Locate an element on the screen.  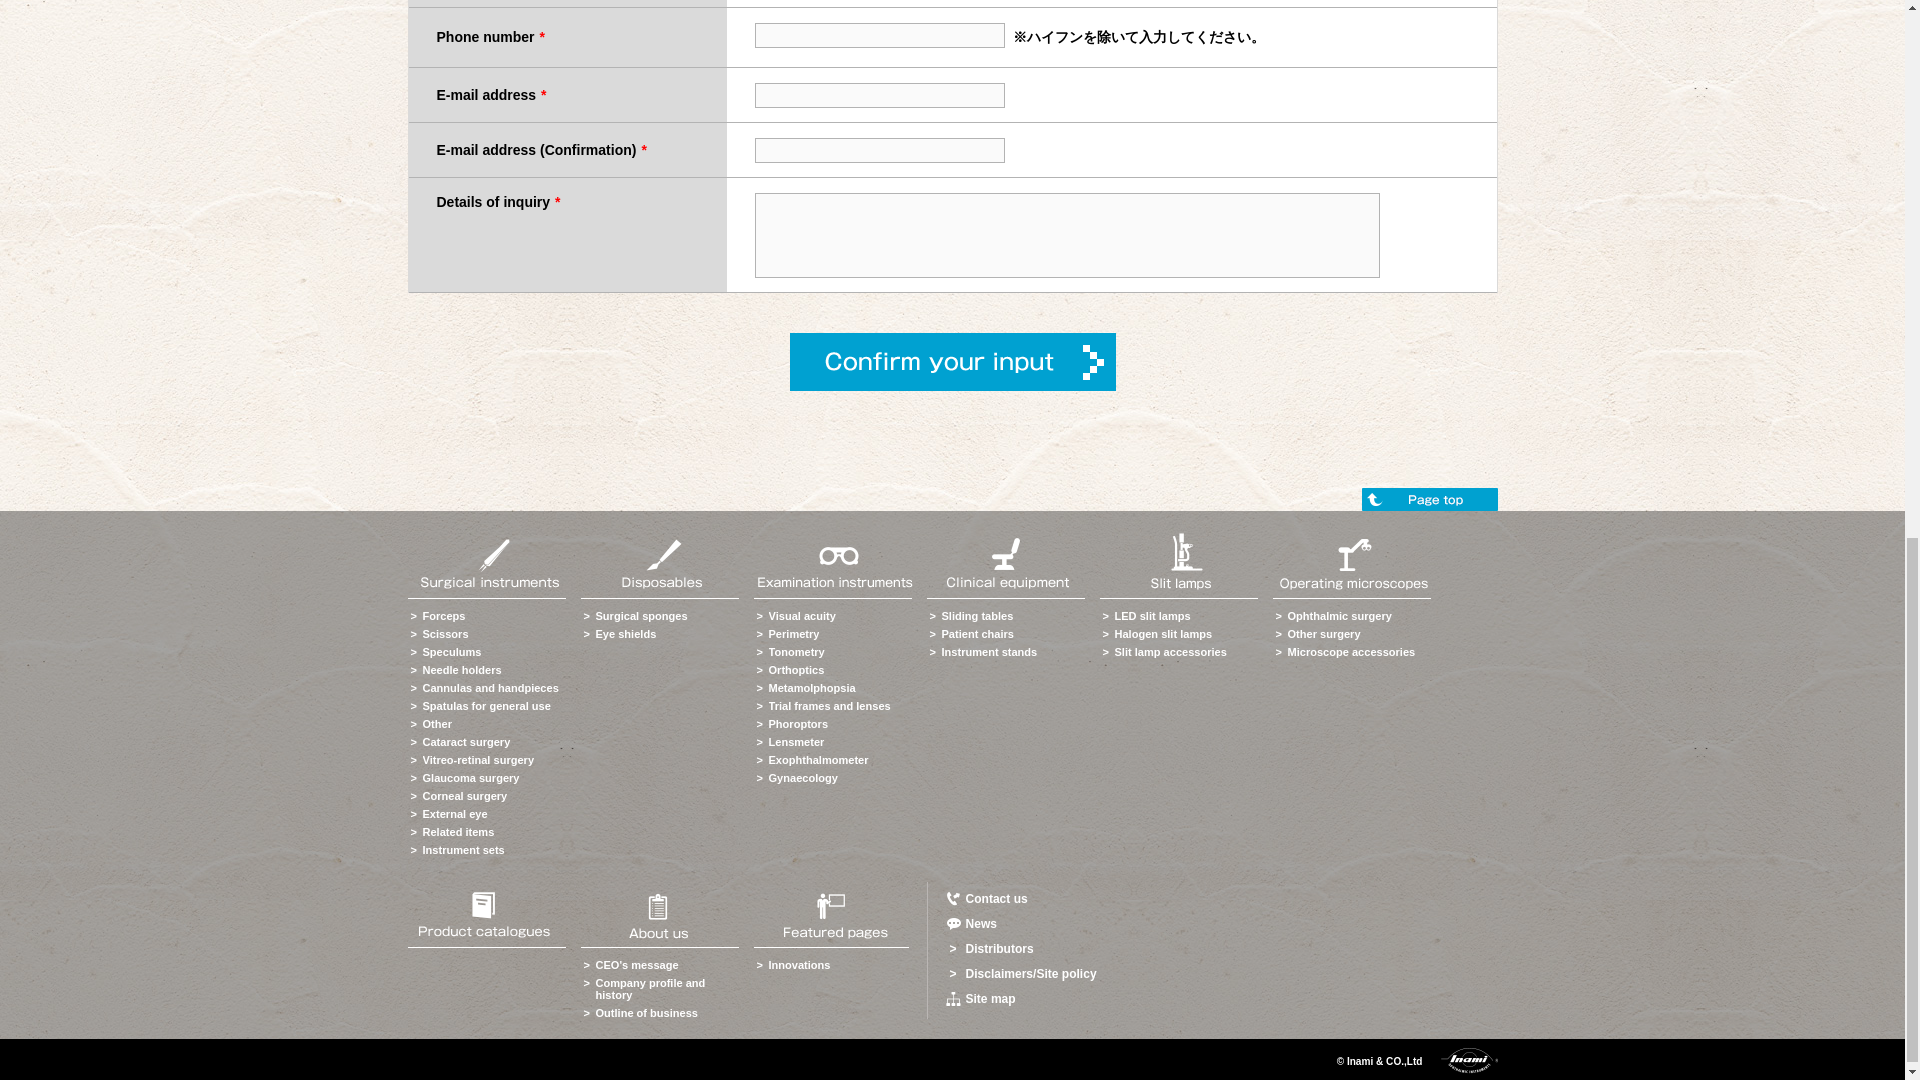
Surgical sponges is located at coordinates (641, 616).